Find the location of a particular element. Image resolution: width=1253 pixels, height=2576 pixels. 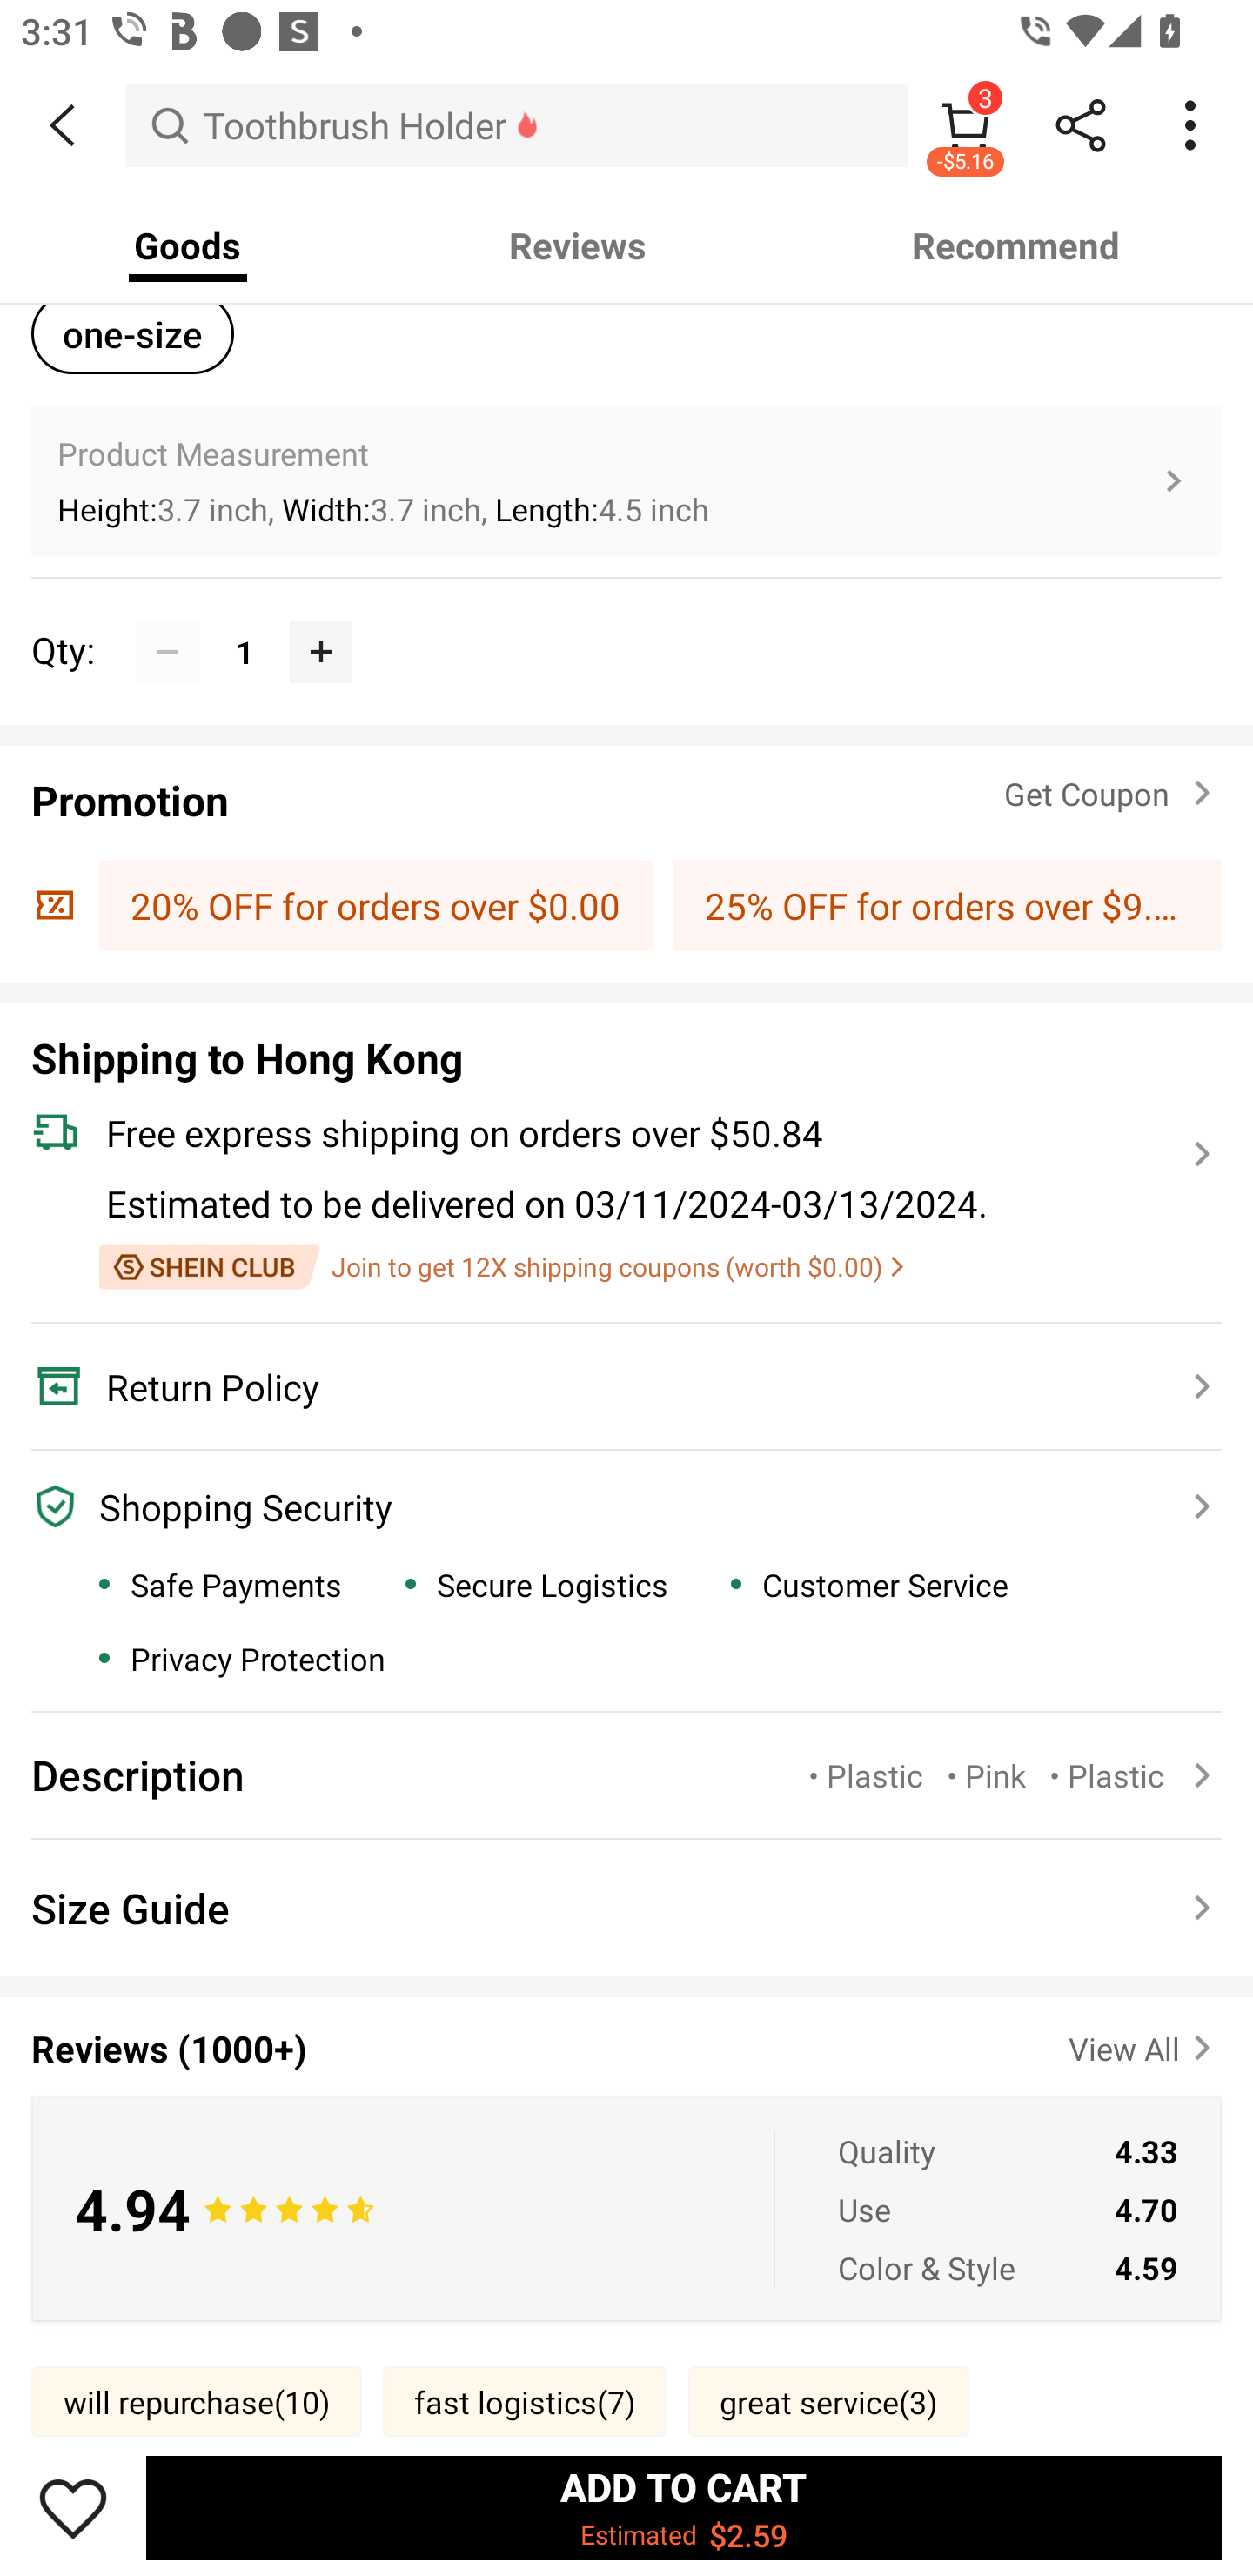

Qty: 1 is located at coordinates (626, 620).